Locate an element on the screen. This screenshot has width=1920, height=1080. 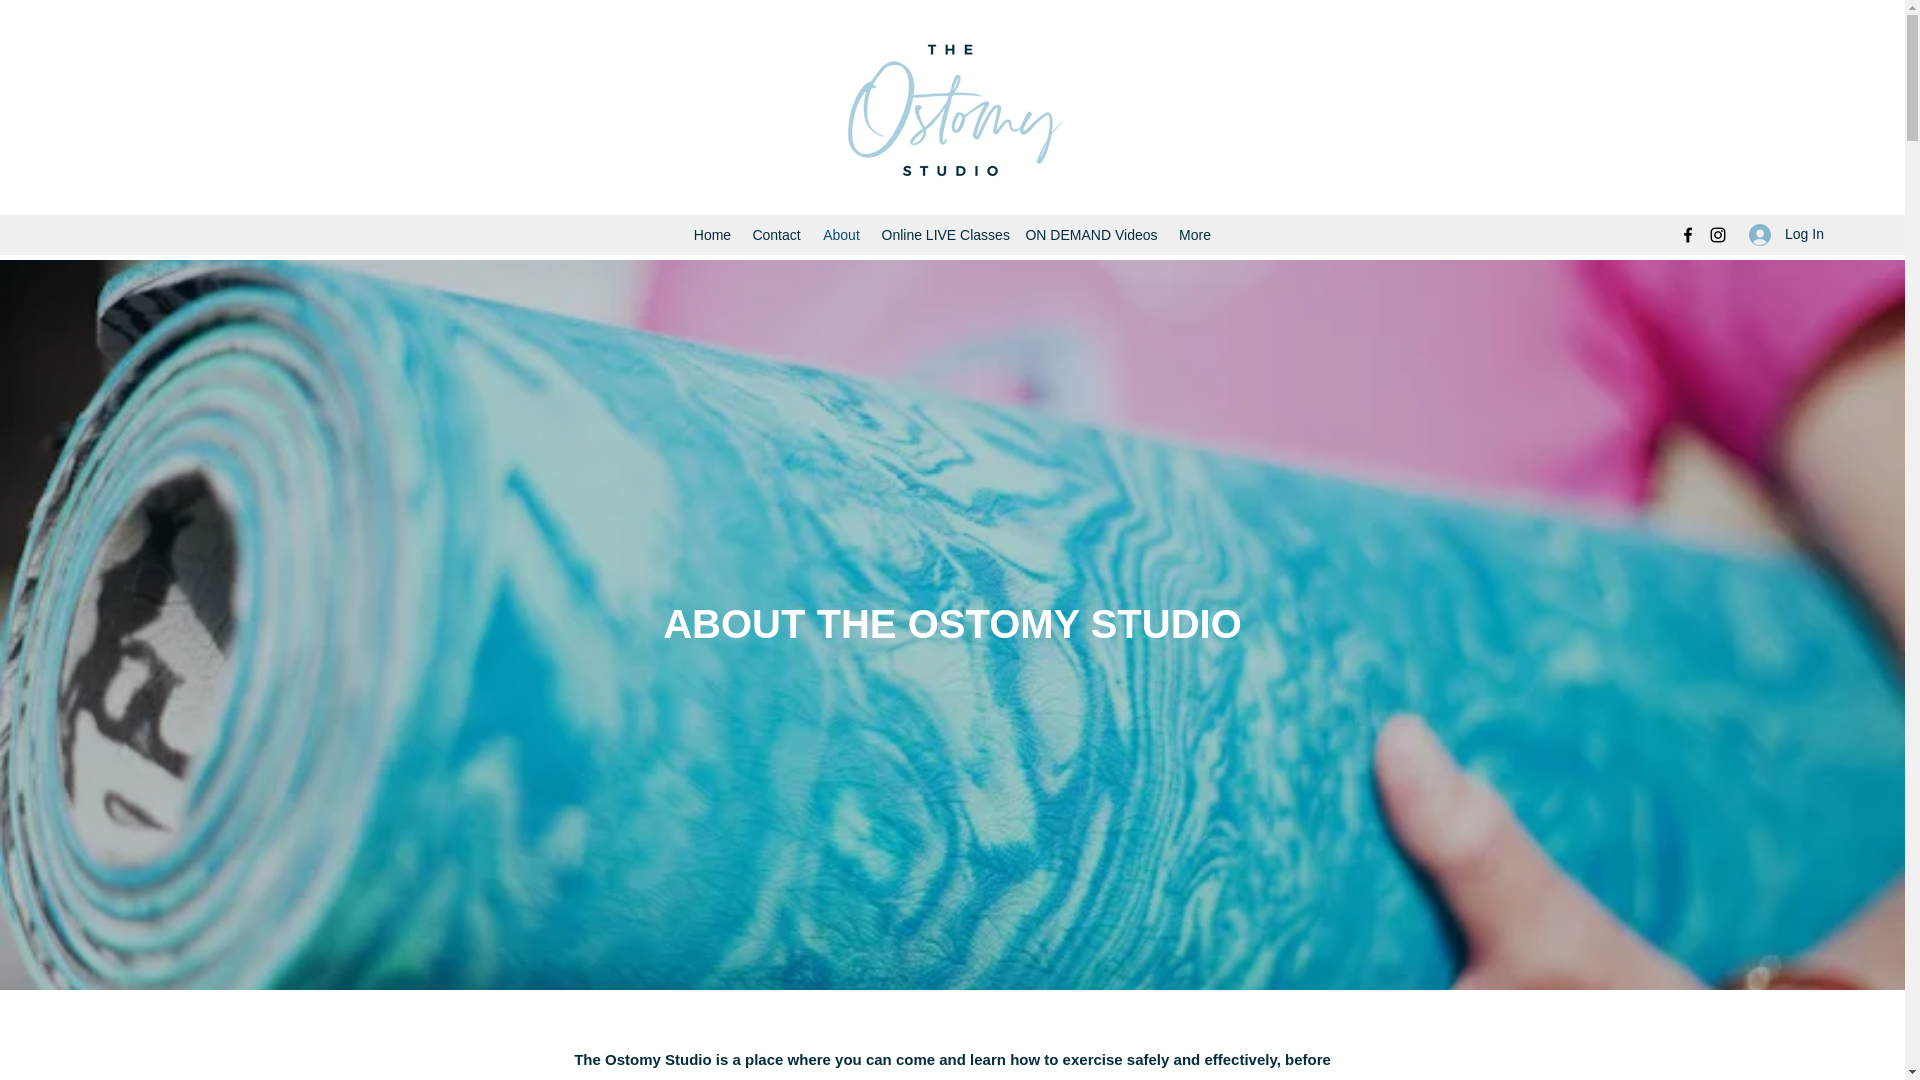
Log In is located at coordinates (1780, 234).